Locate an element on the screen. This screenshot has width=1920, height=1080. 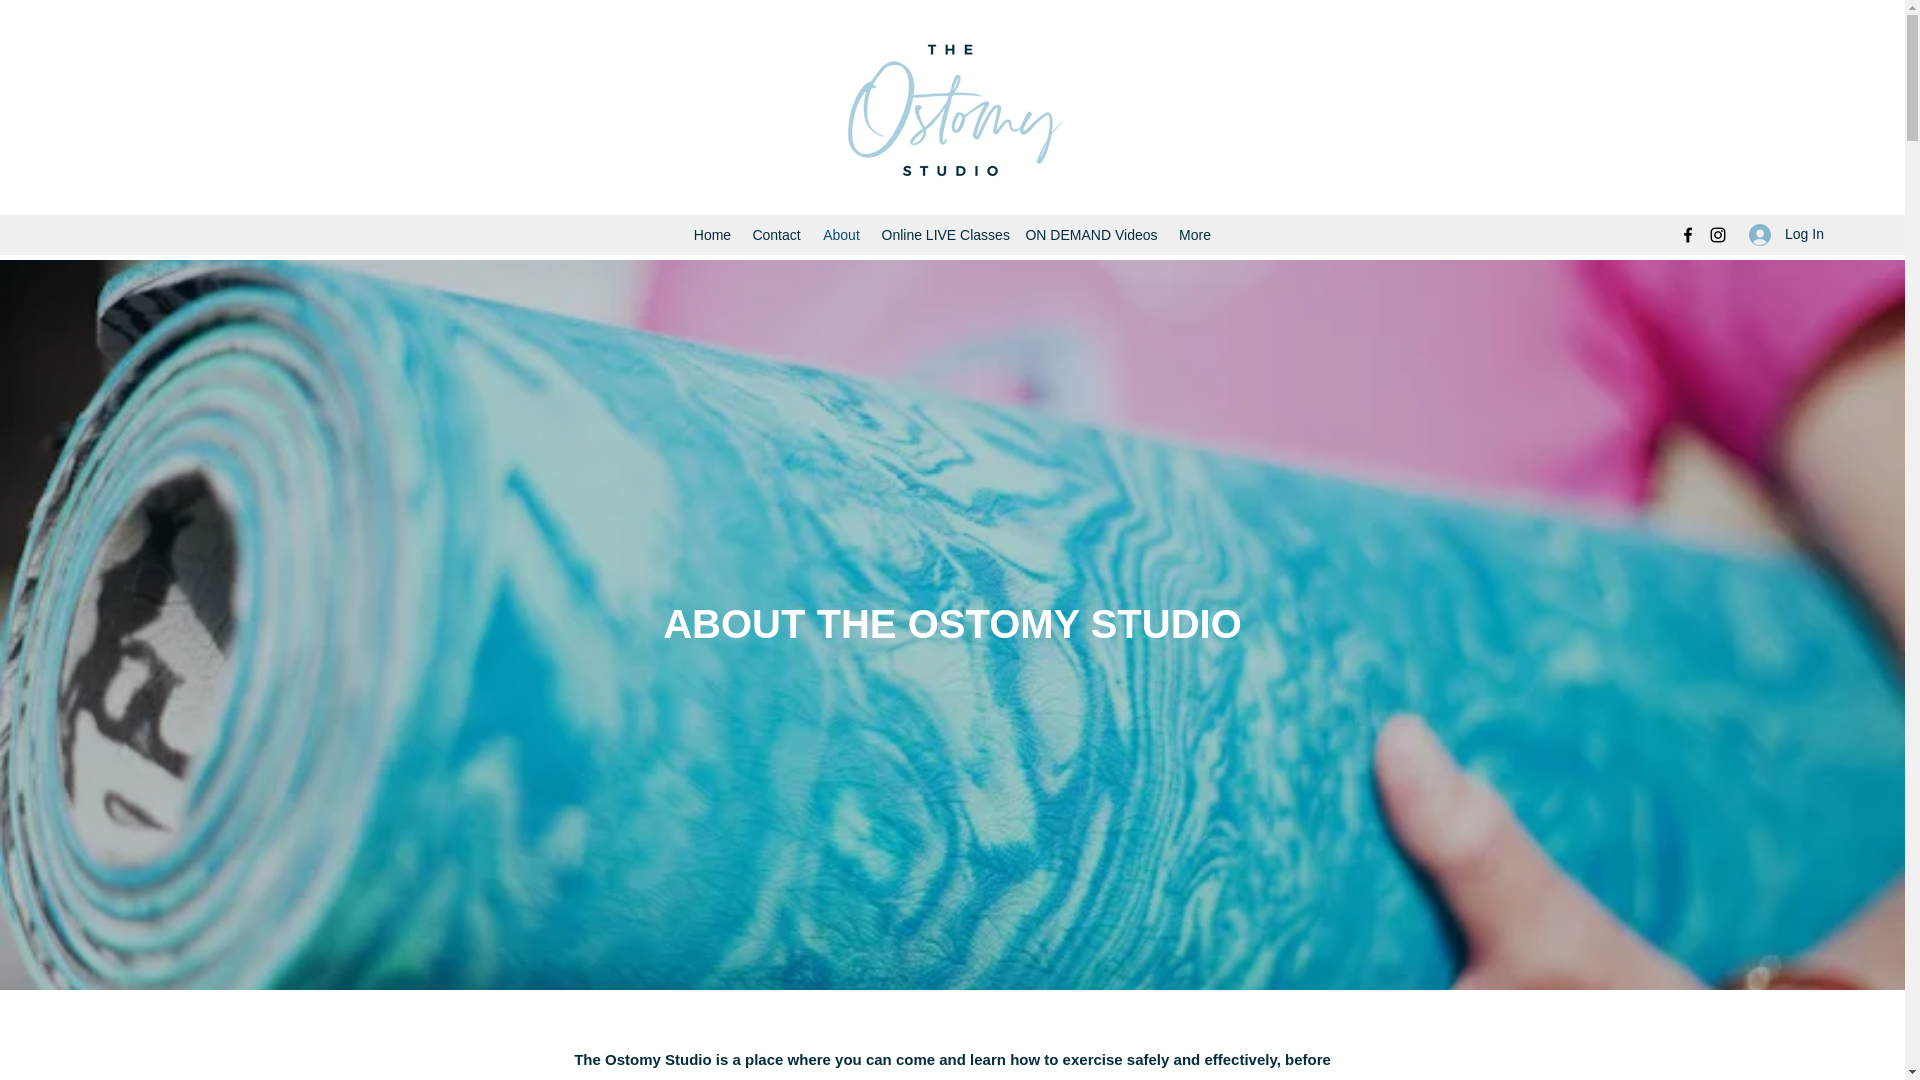
Log In is located at coordinates (1780, 234).